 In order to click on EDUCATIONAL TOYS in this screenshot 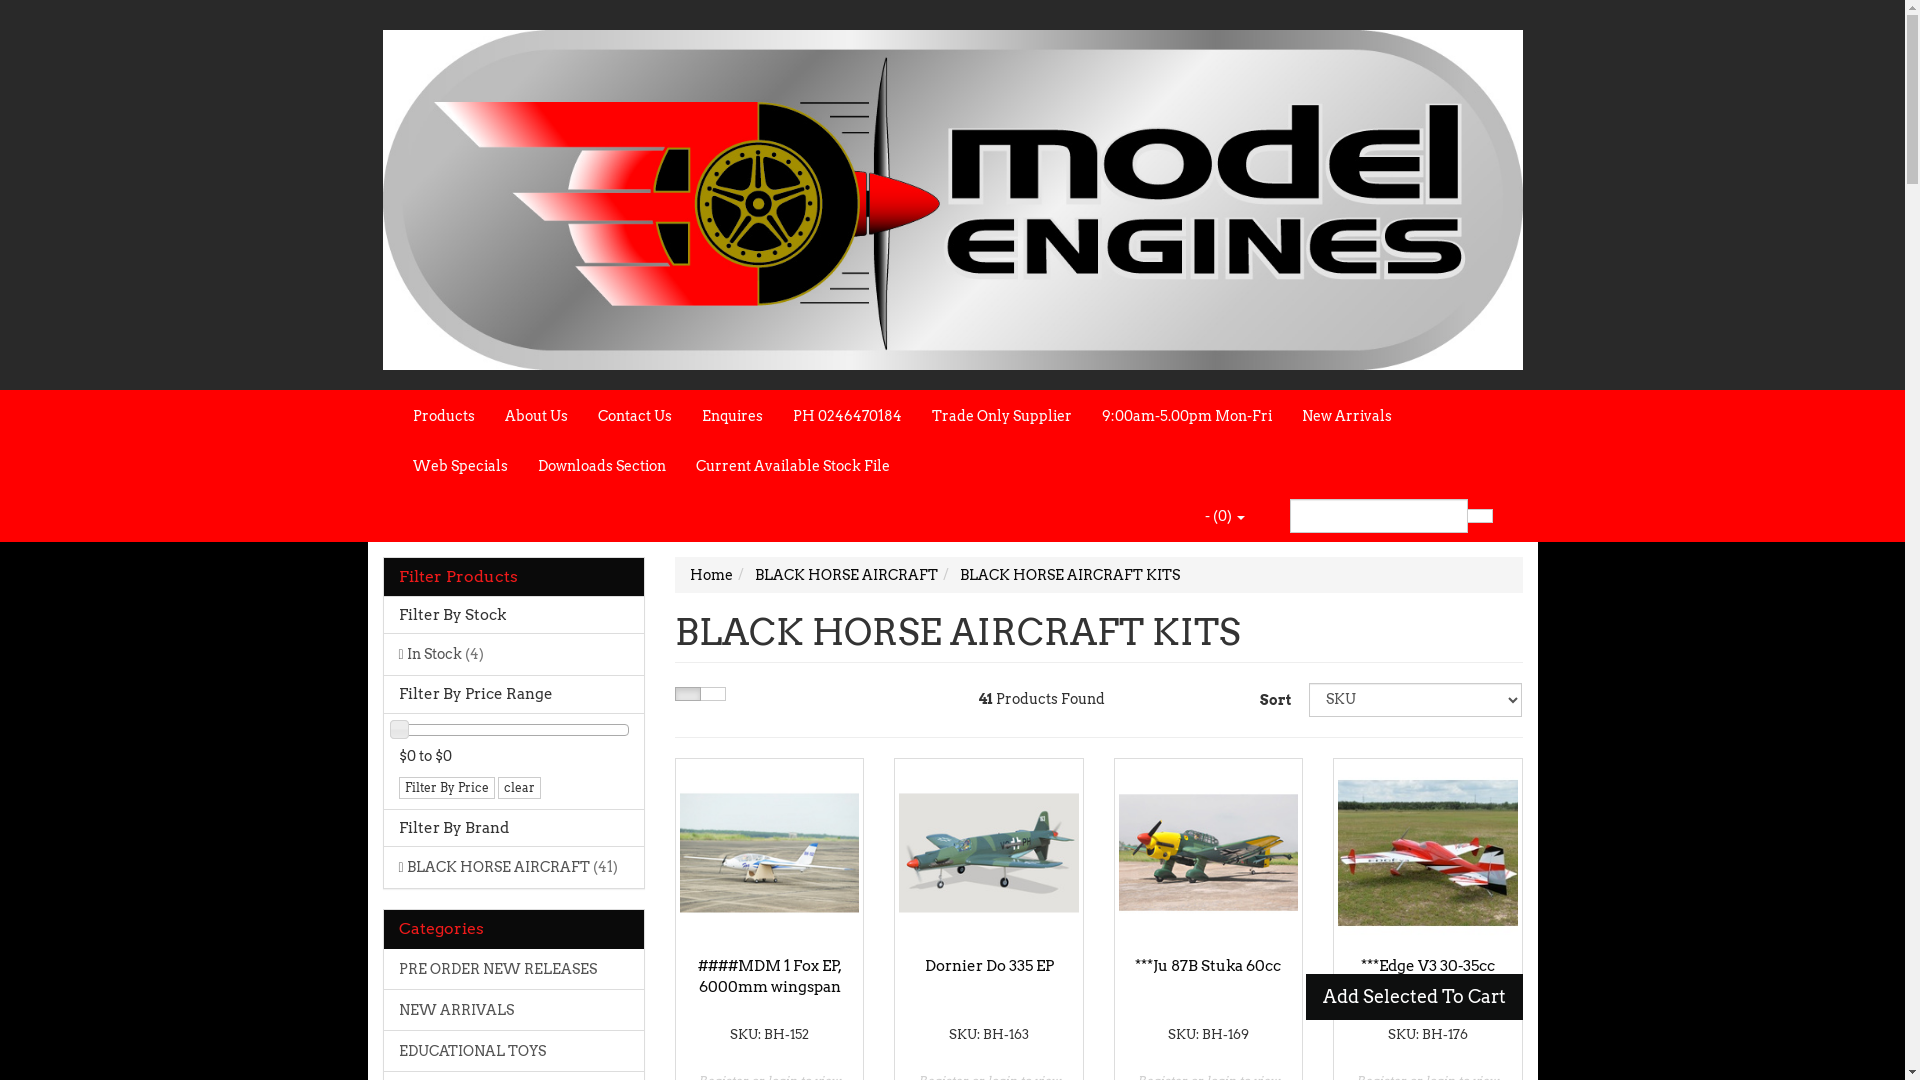, I will do `click(514, 1050)`.